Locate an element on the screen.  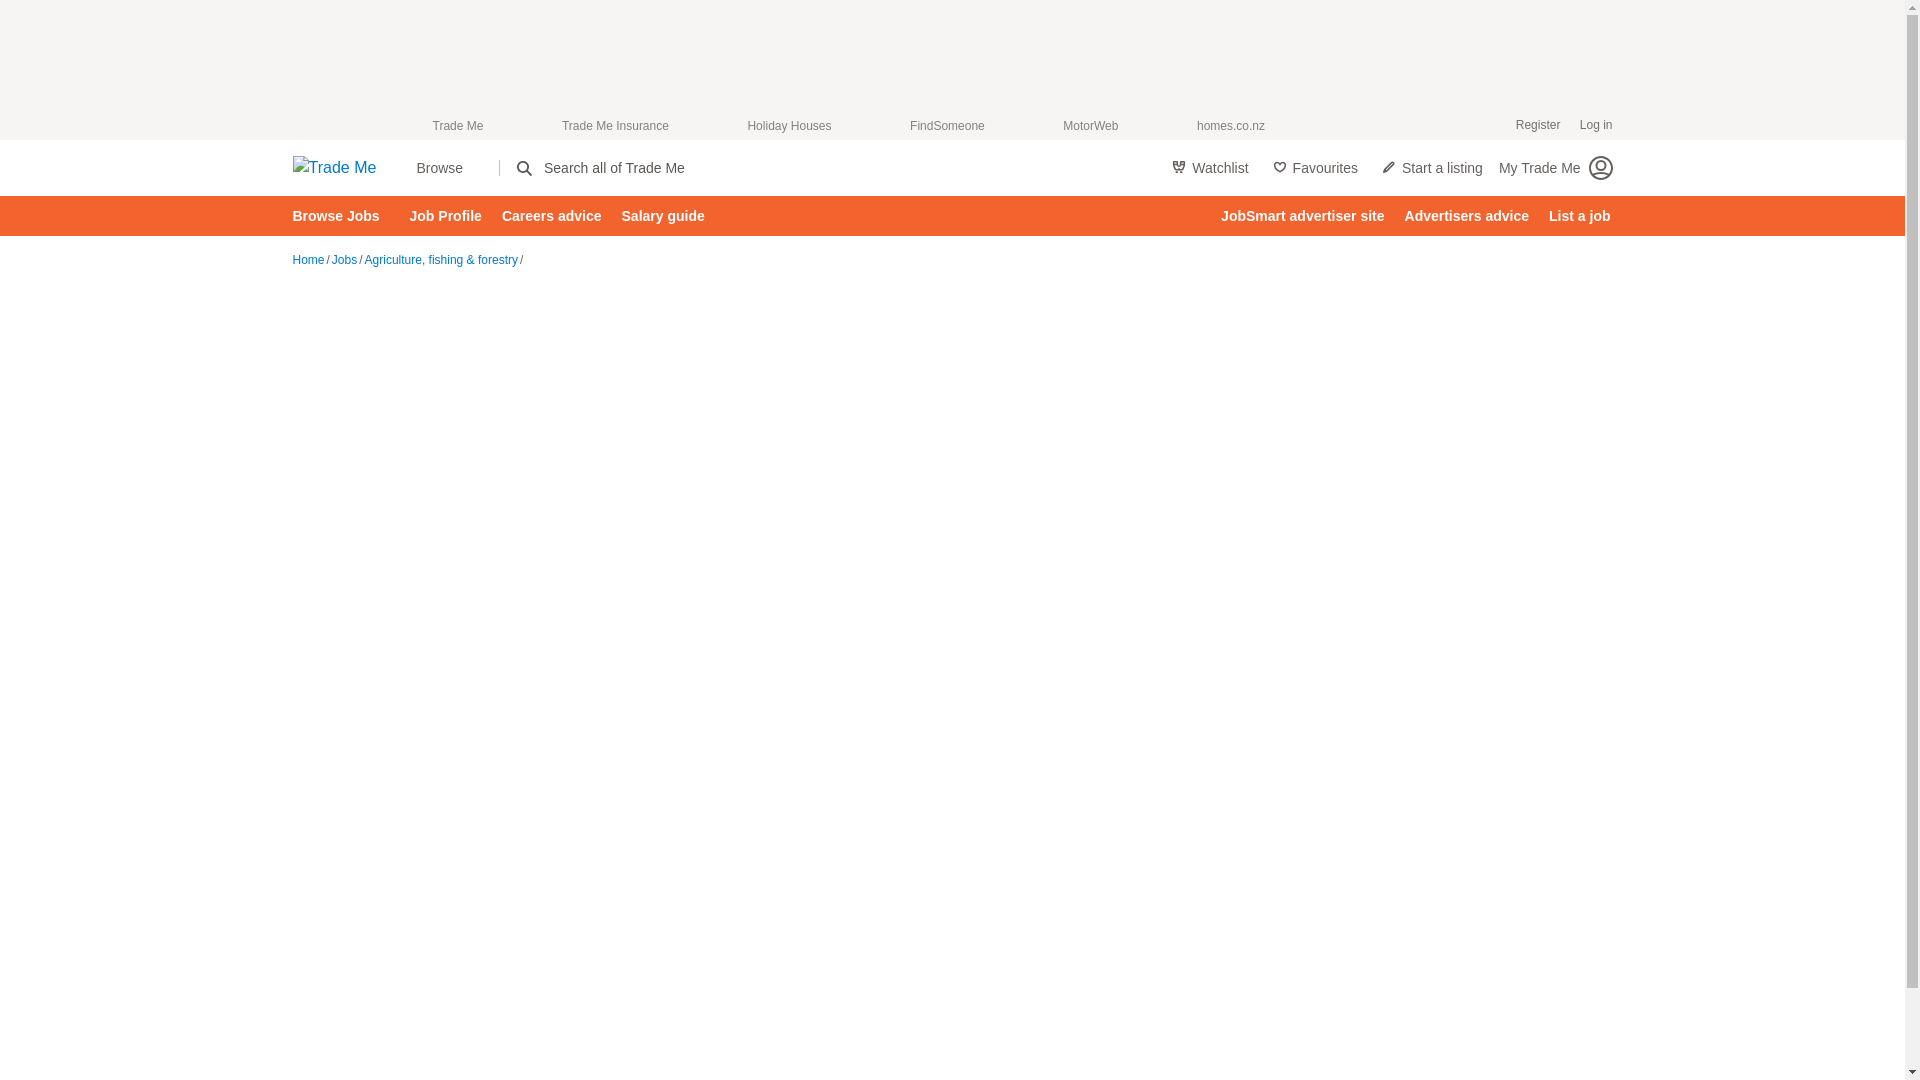
Watchlist is located at coordinates (1209, 167).